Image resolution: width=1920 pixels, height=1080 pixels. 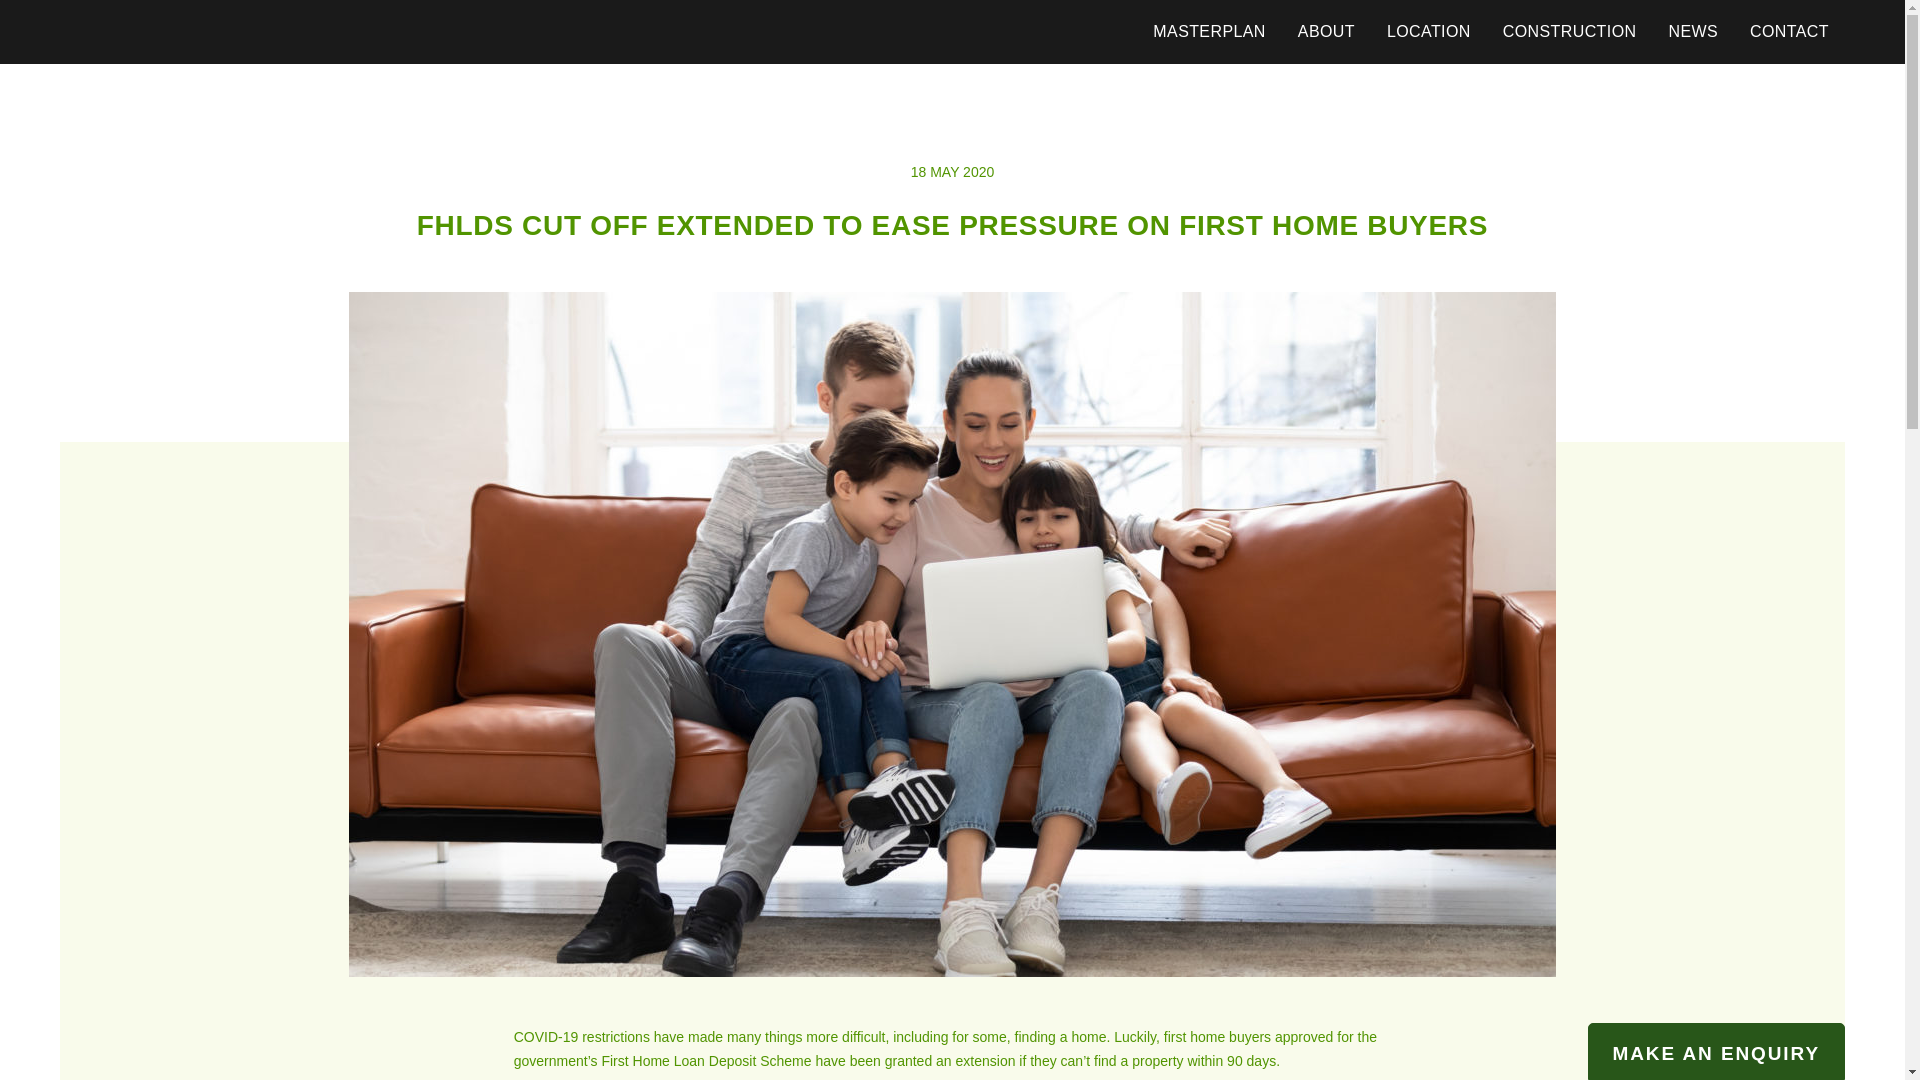 I want to click on MASTERPLAN, so click(x=1208, y=32).